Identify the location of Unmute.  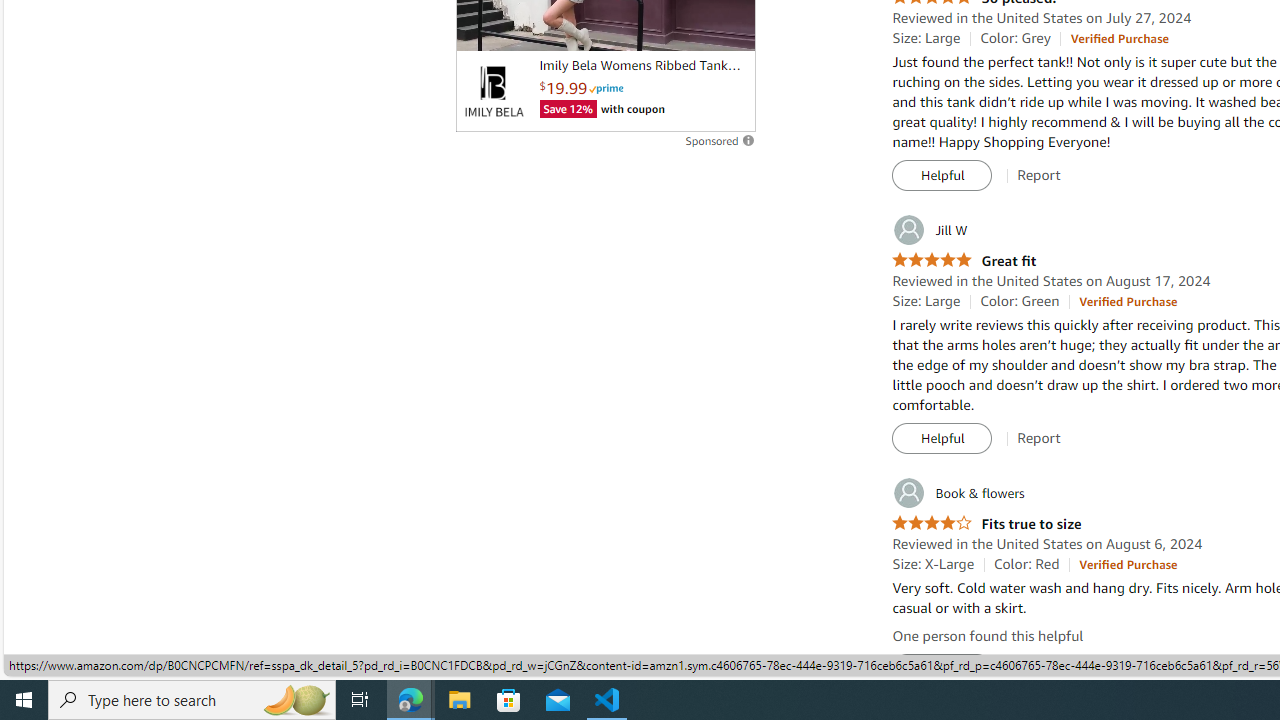
(729, 27).